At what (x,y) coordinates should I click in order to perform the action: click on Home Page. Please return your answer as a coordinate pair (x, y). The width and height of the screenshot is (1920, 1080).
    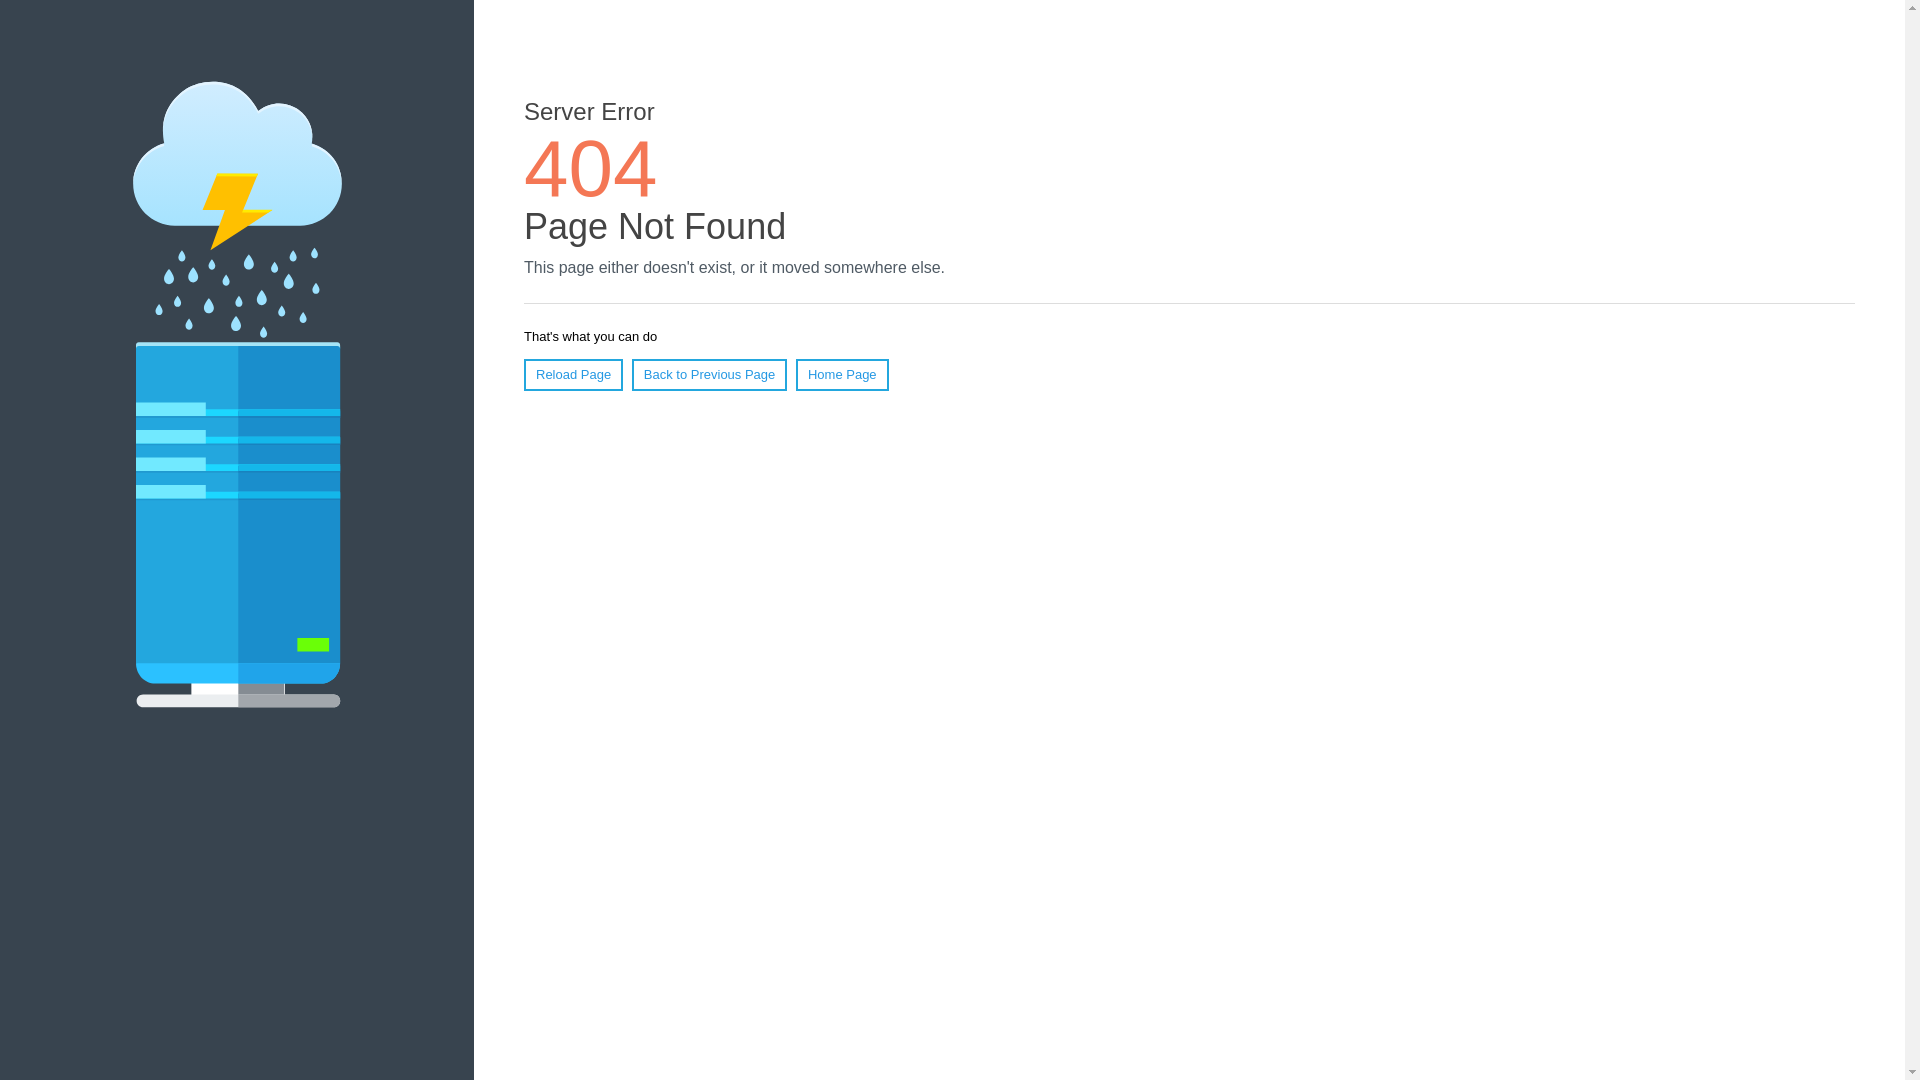
    Looking at the image, I should click on (842, 375).